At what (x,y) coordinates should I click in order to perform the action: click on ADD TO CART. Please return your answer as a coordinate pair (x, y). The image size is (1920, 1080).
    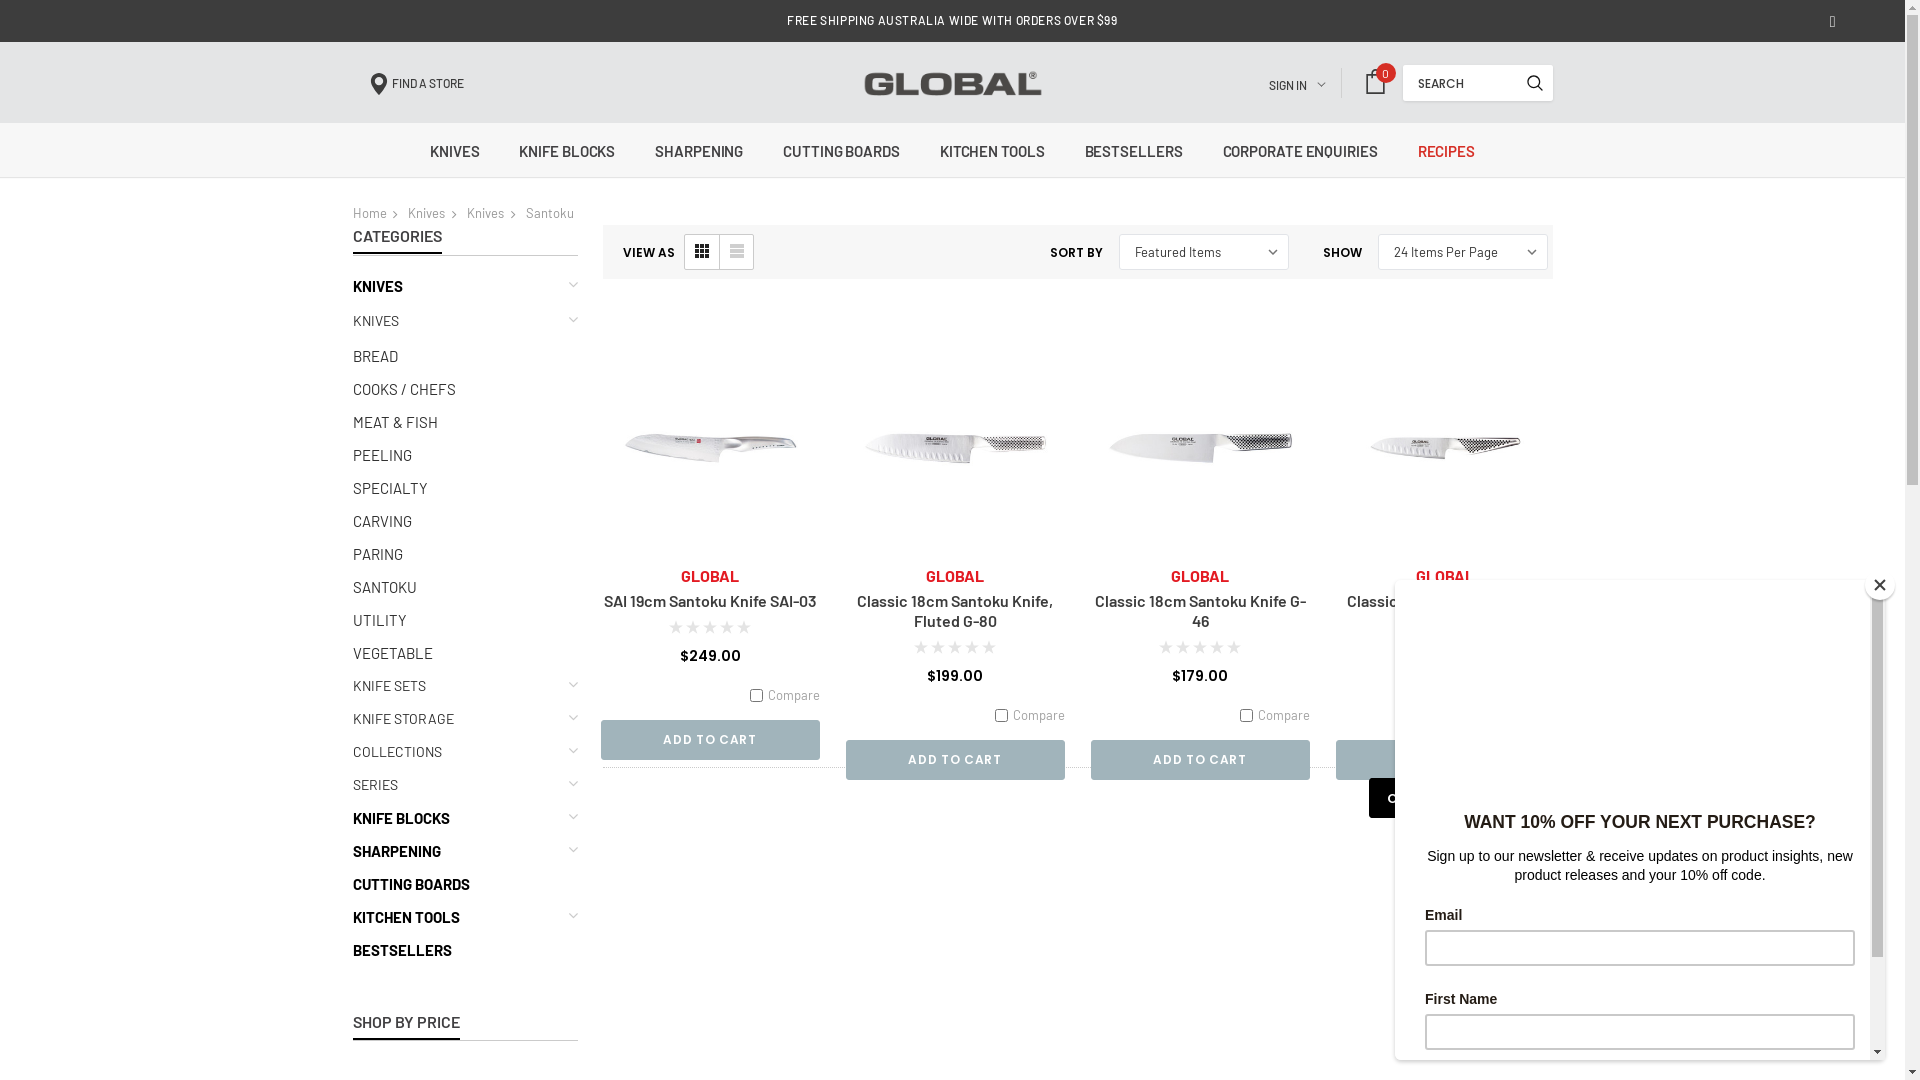
    Looking at the image, I should click on (956, 760).